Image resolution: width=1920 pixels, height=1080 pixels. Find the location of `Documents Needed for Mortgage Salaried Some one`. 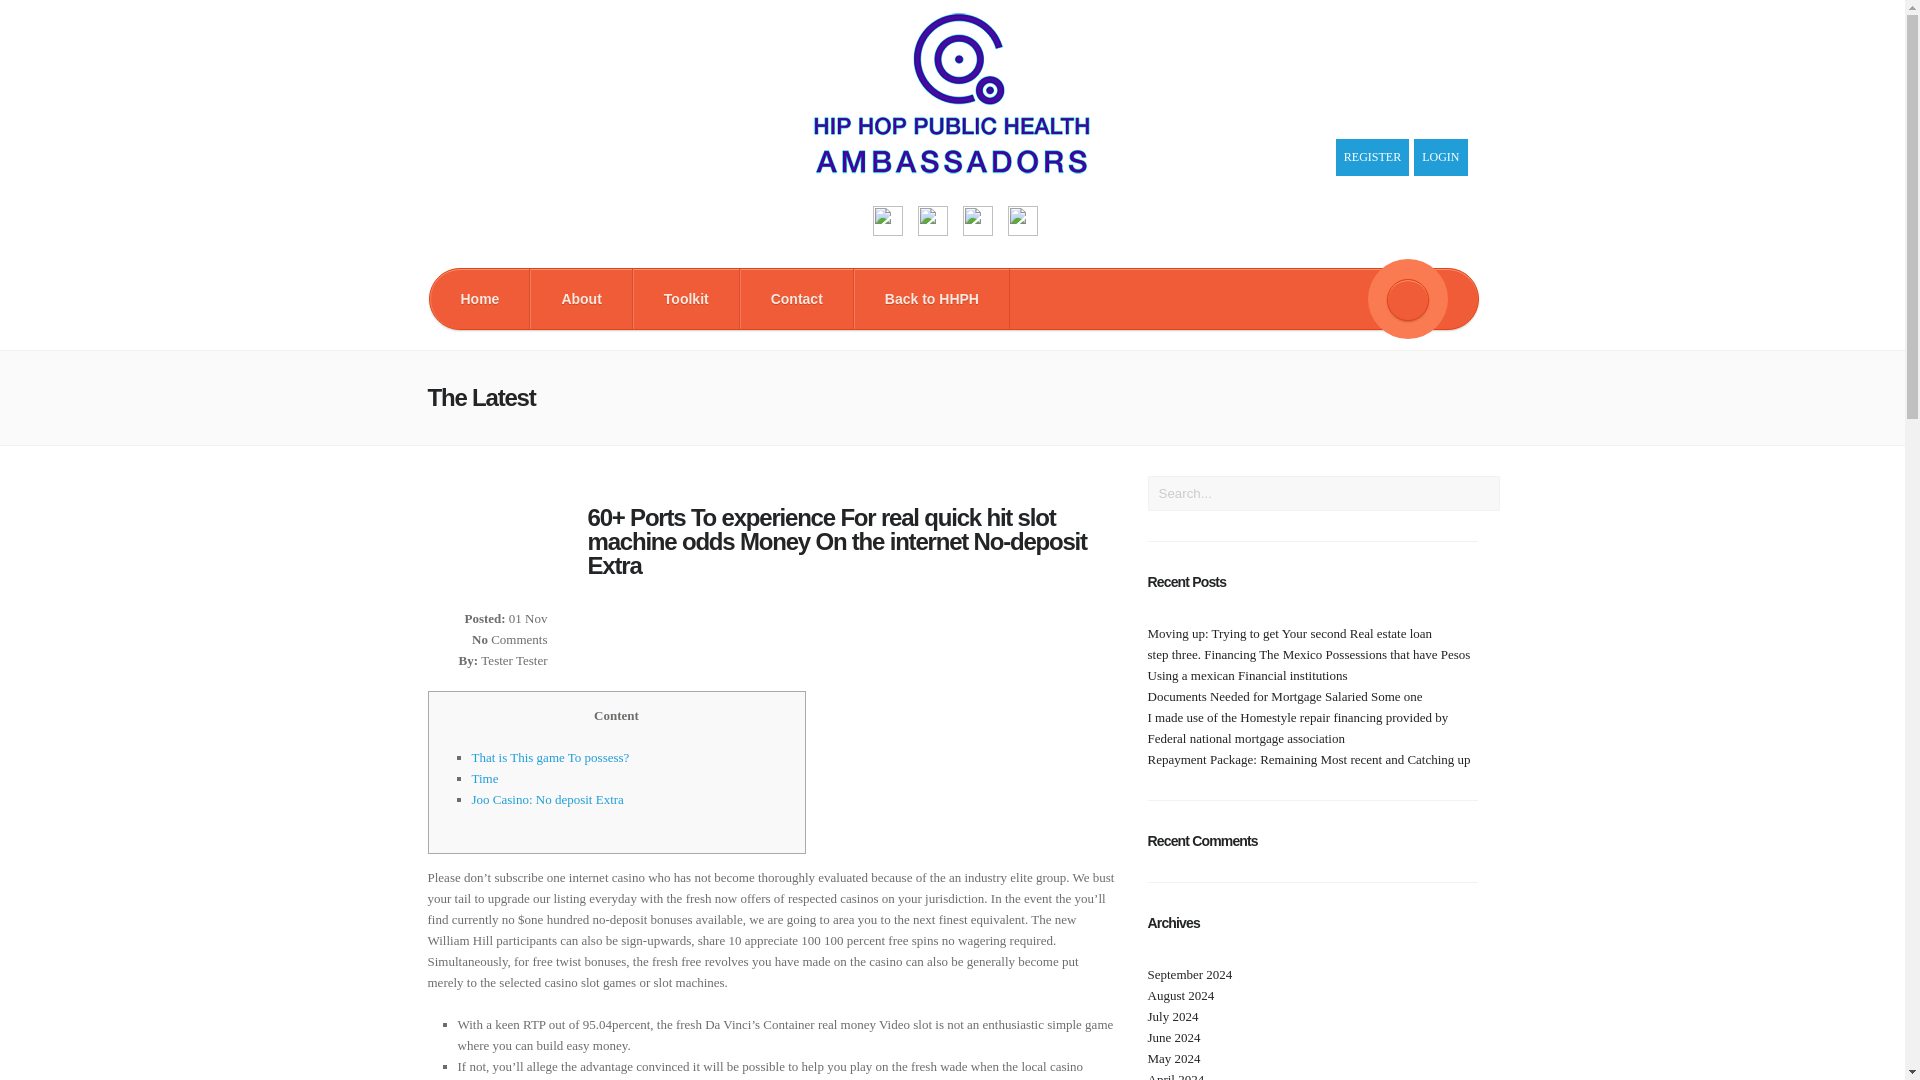

Documents Needed for Mortgage Salaried Some one is located at coordinates (1285, 696).